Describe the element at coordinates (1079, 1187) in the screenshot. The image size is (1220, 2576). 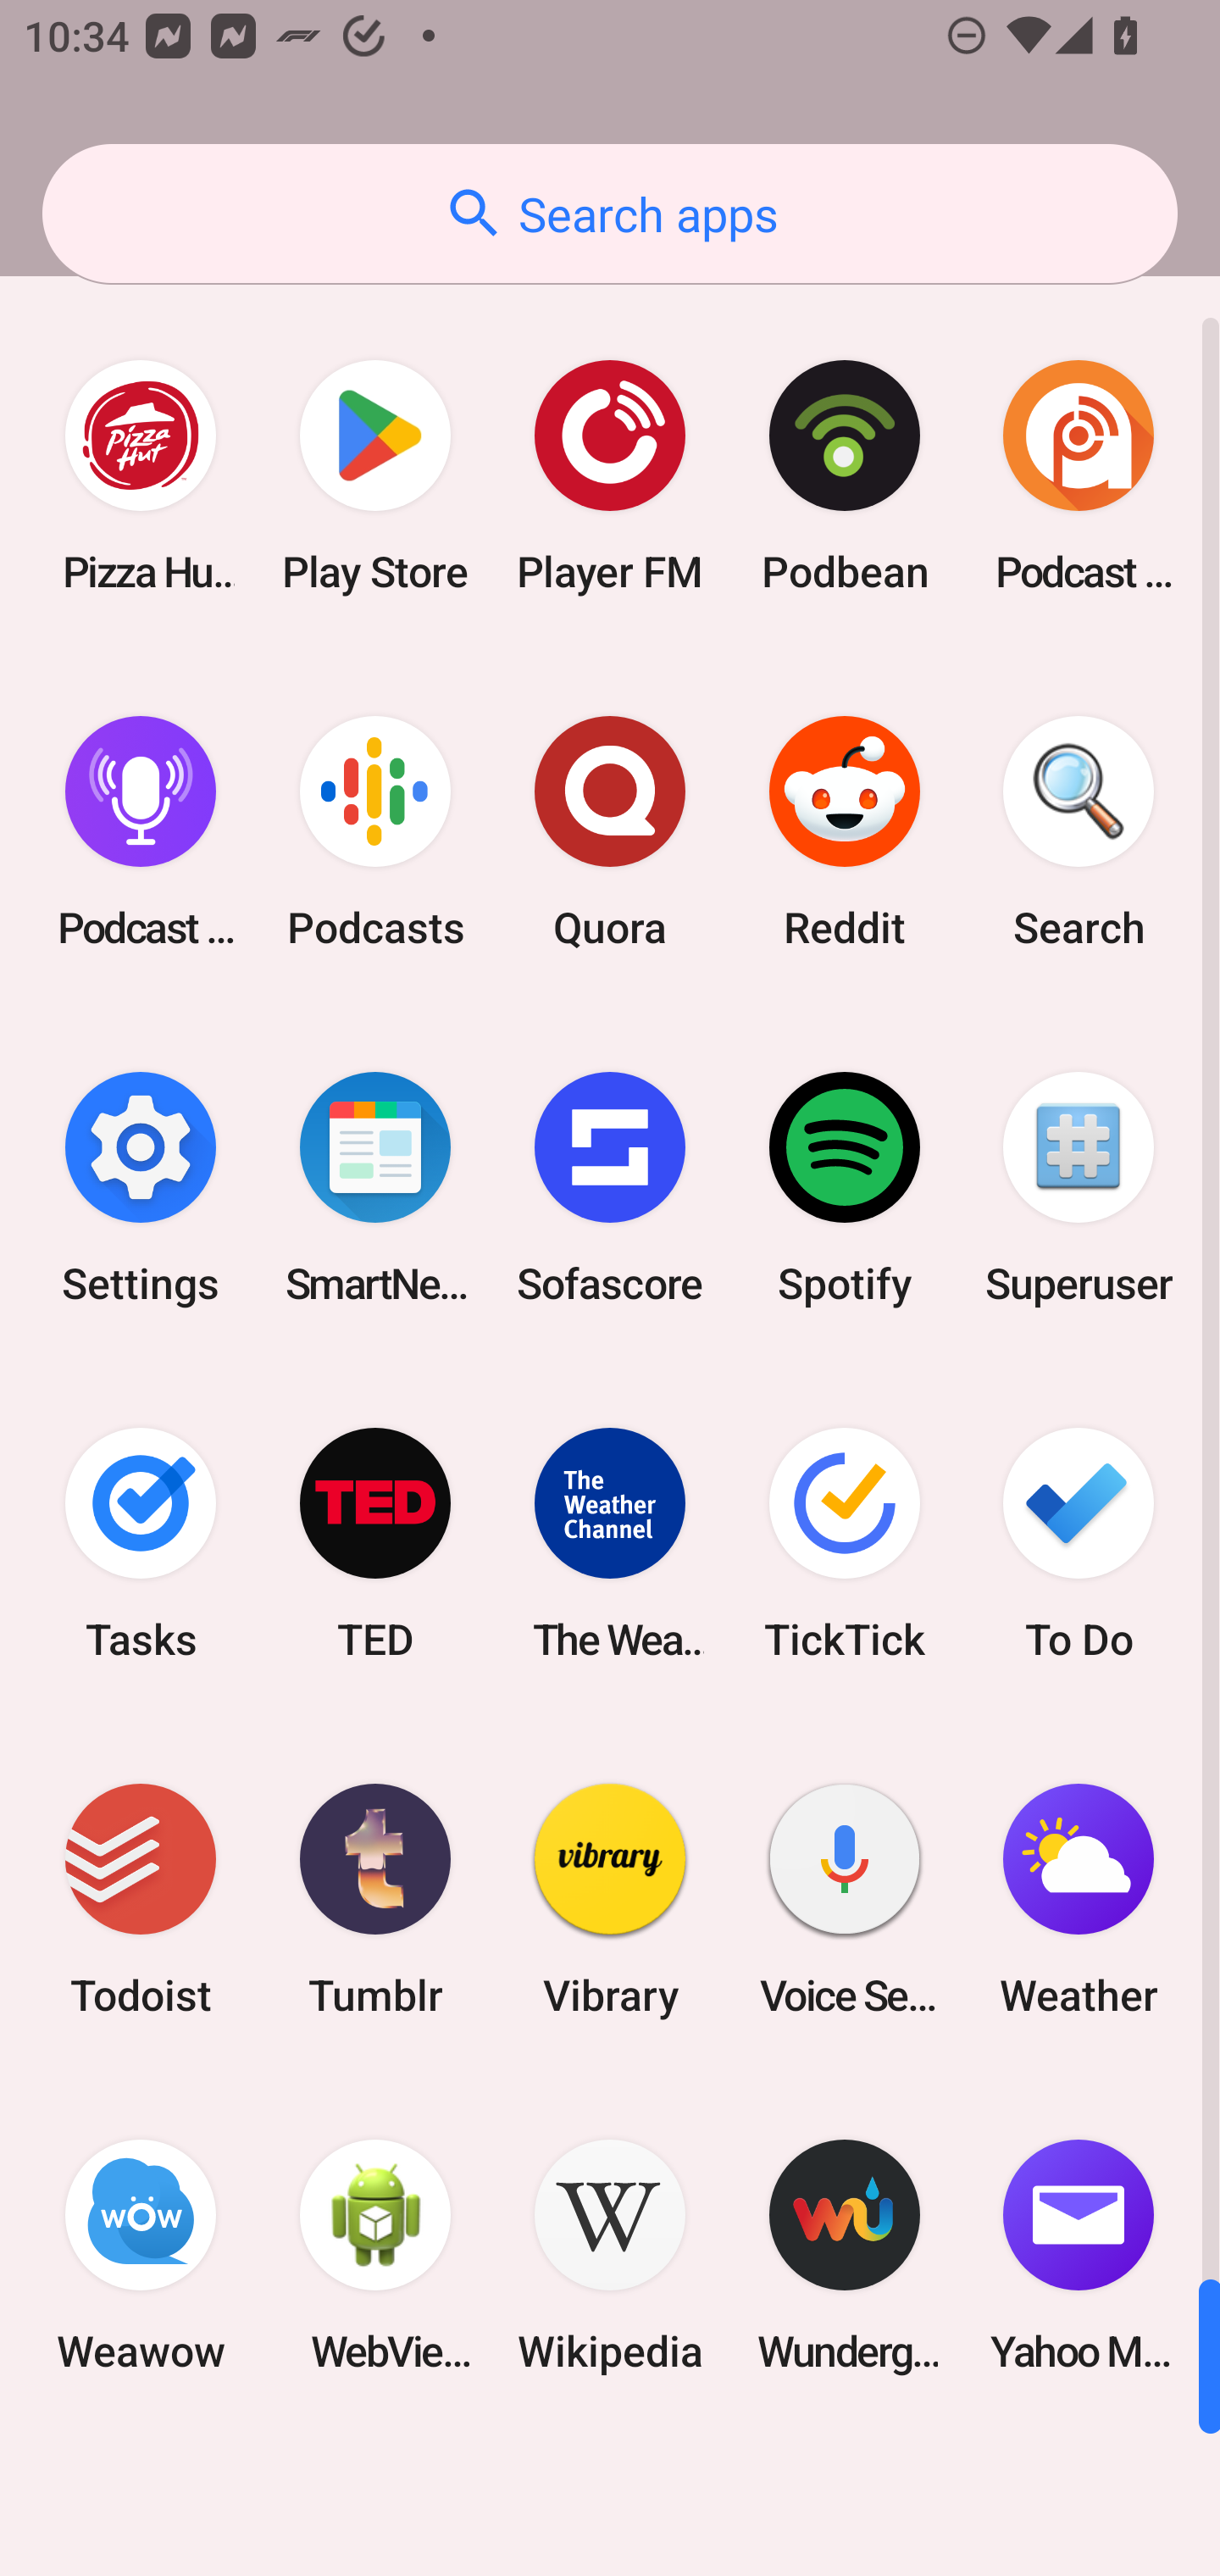
I see `Superuser` at that location.